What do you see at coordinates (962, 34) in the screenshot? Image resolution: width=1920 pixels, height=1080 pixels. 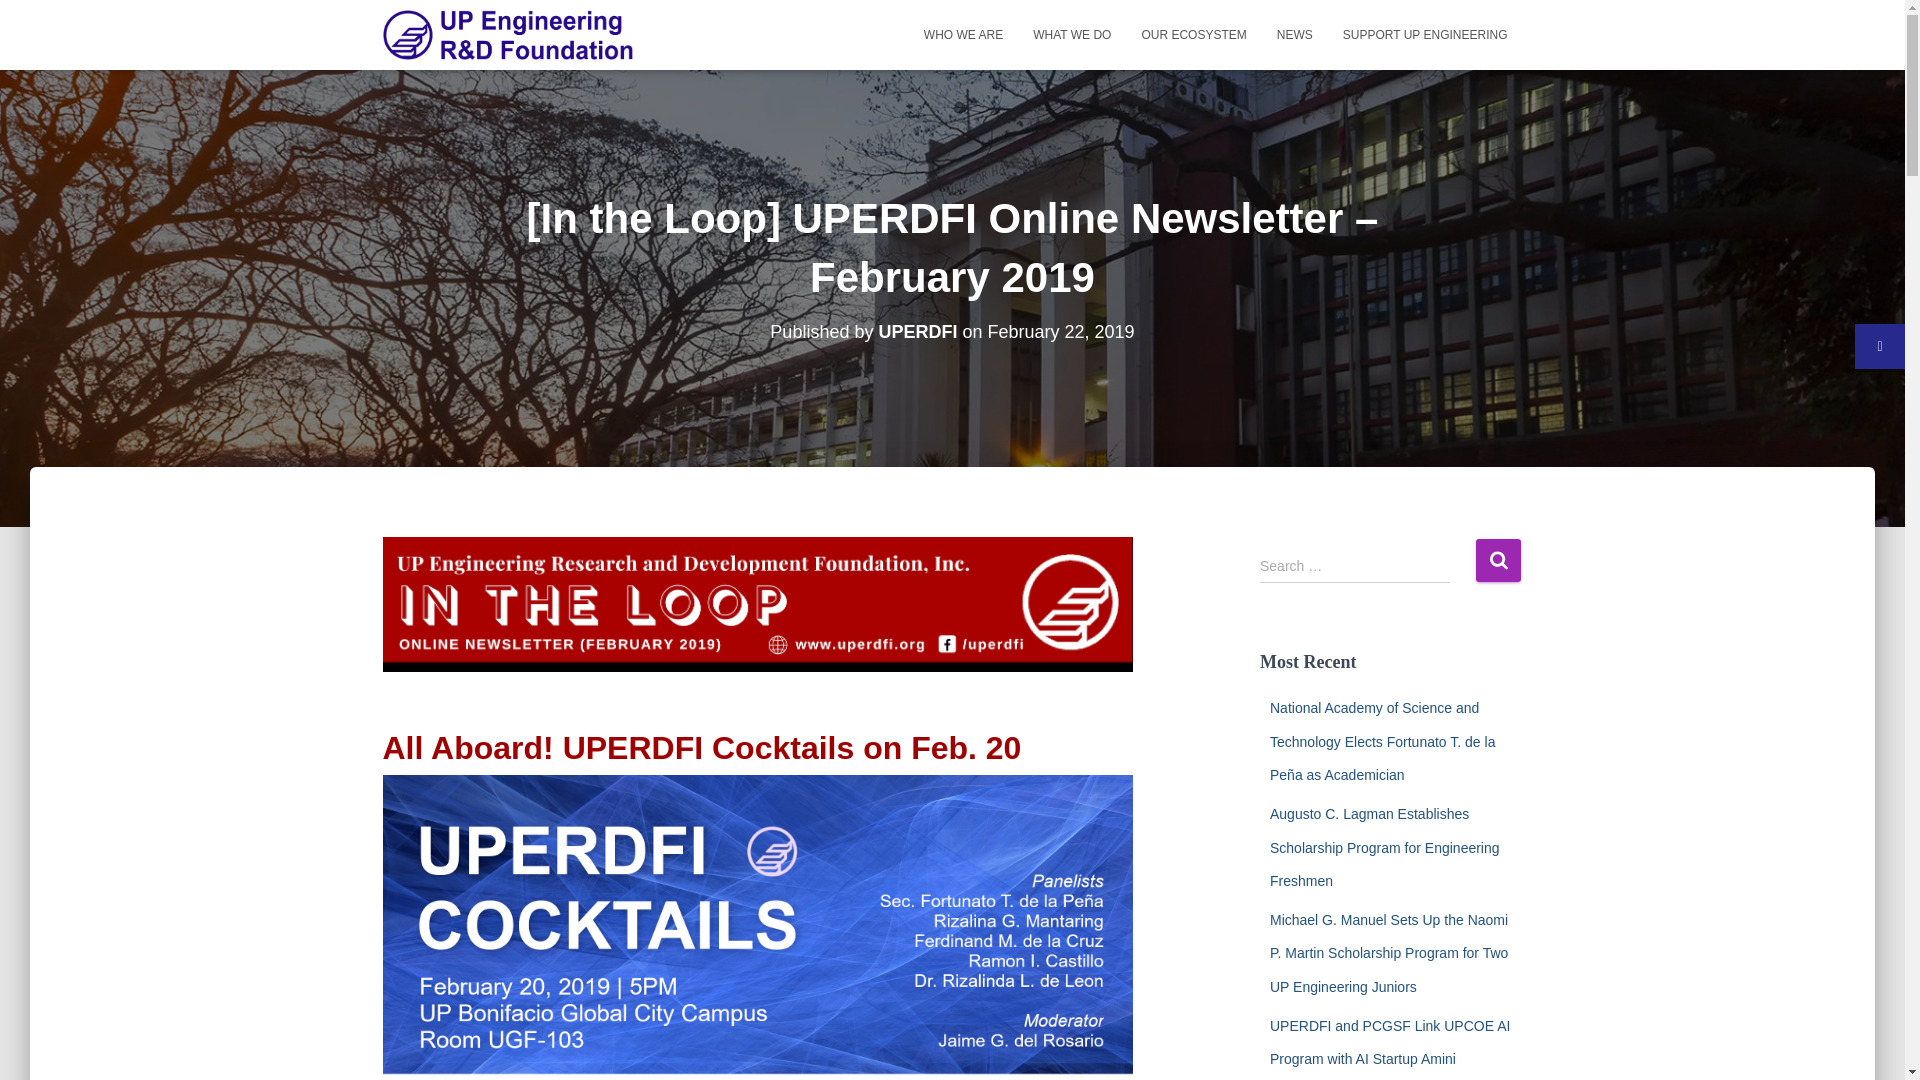 I see `Who We Are` at bounding box center [962, 34].